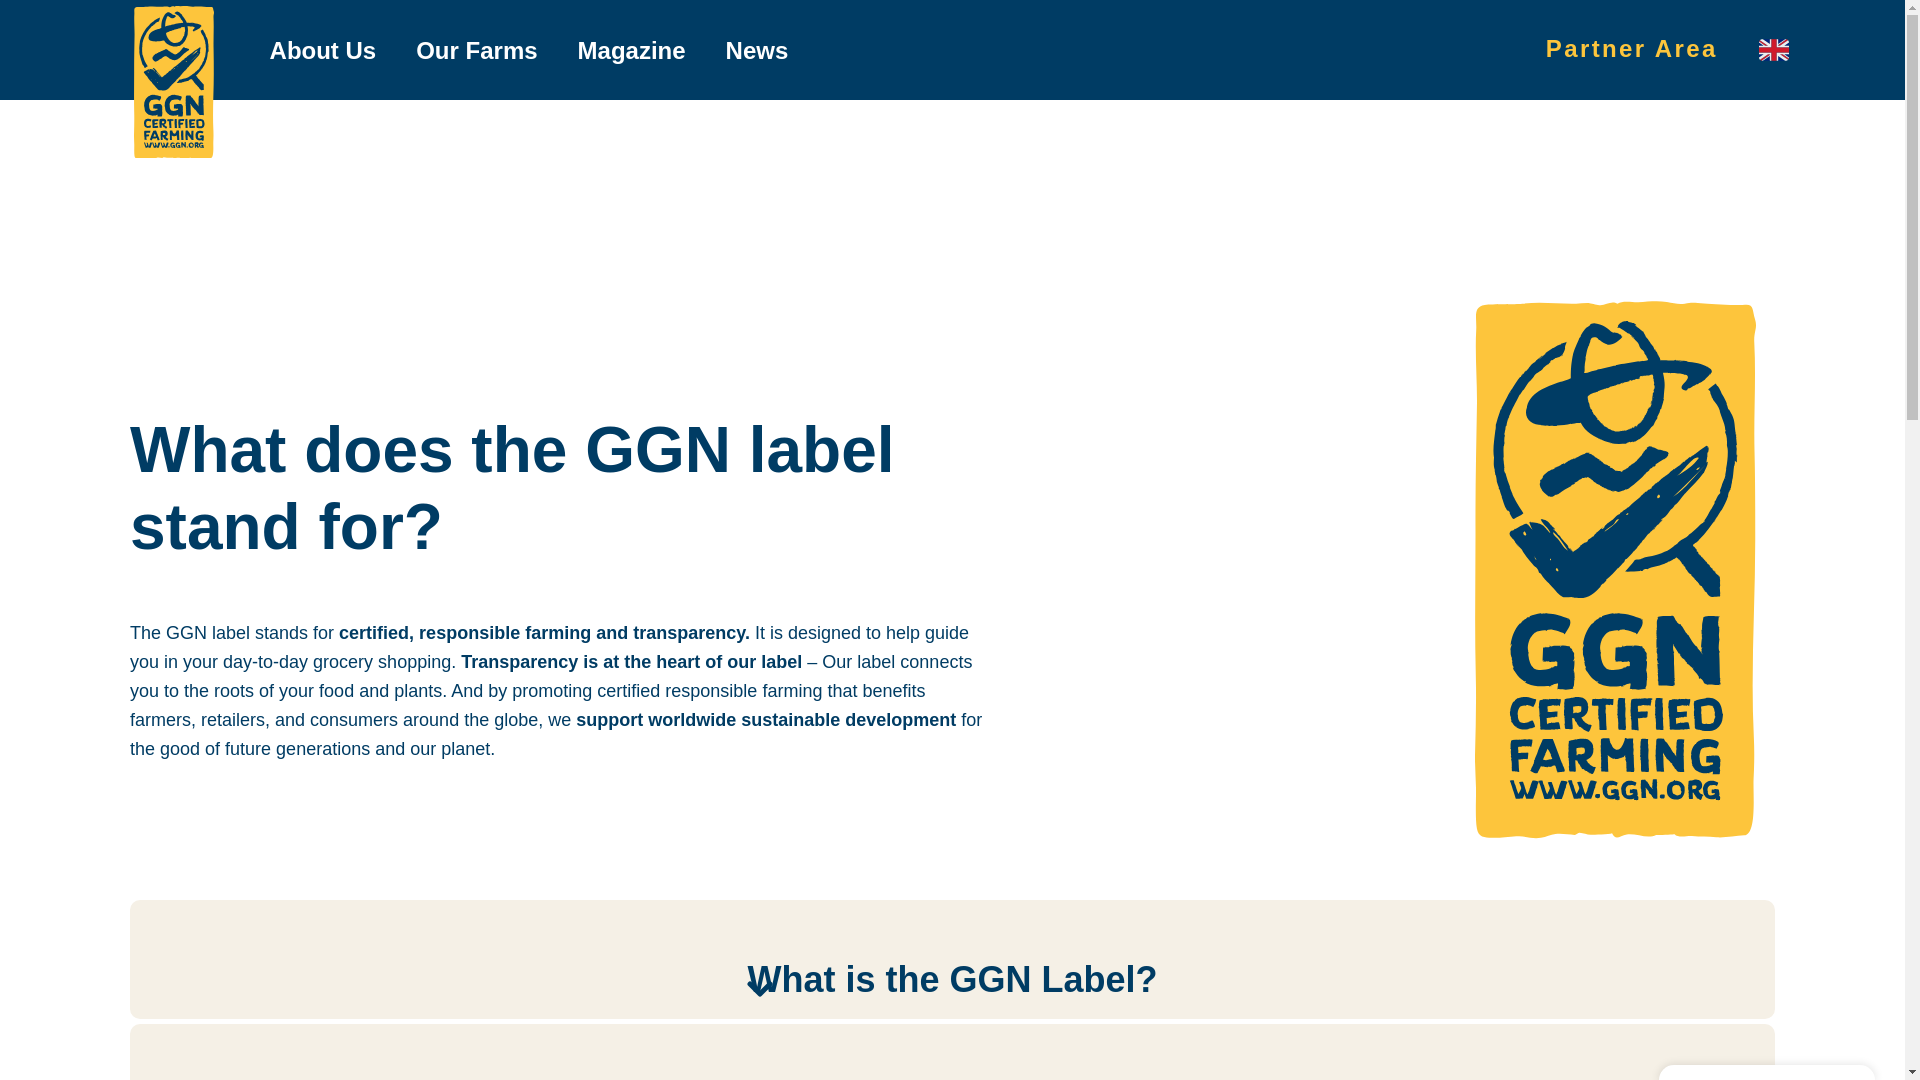 This screenshot has height=1080, width=1920. Describe the element at coordinates (631, 48) in the screenshot. I see `Magazine` at that location.